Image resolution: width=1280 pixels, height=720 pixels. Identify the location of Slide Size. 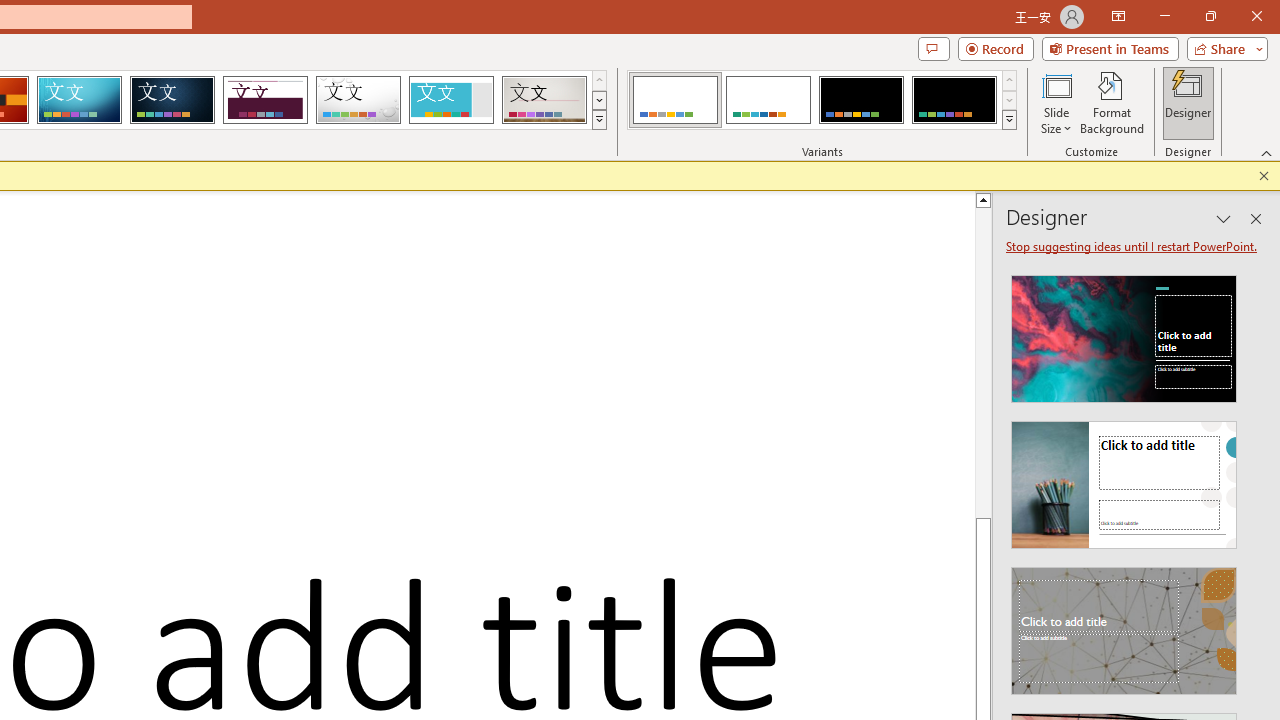
(1056, 102).